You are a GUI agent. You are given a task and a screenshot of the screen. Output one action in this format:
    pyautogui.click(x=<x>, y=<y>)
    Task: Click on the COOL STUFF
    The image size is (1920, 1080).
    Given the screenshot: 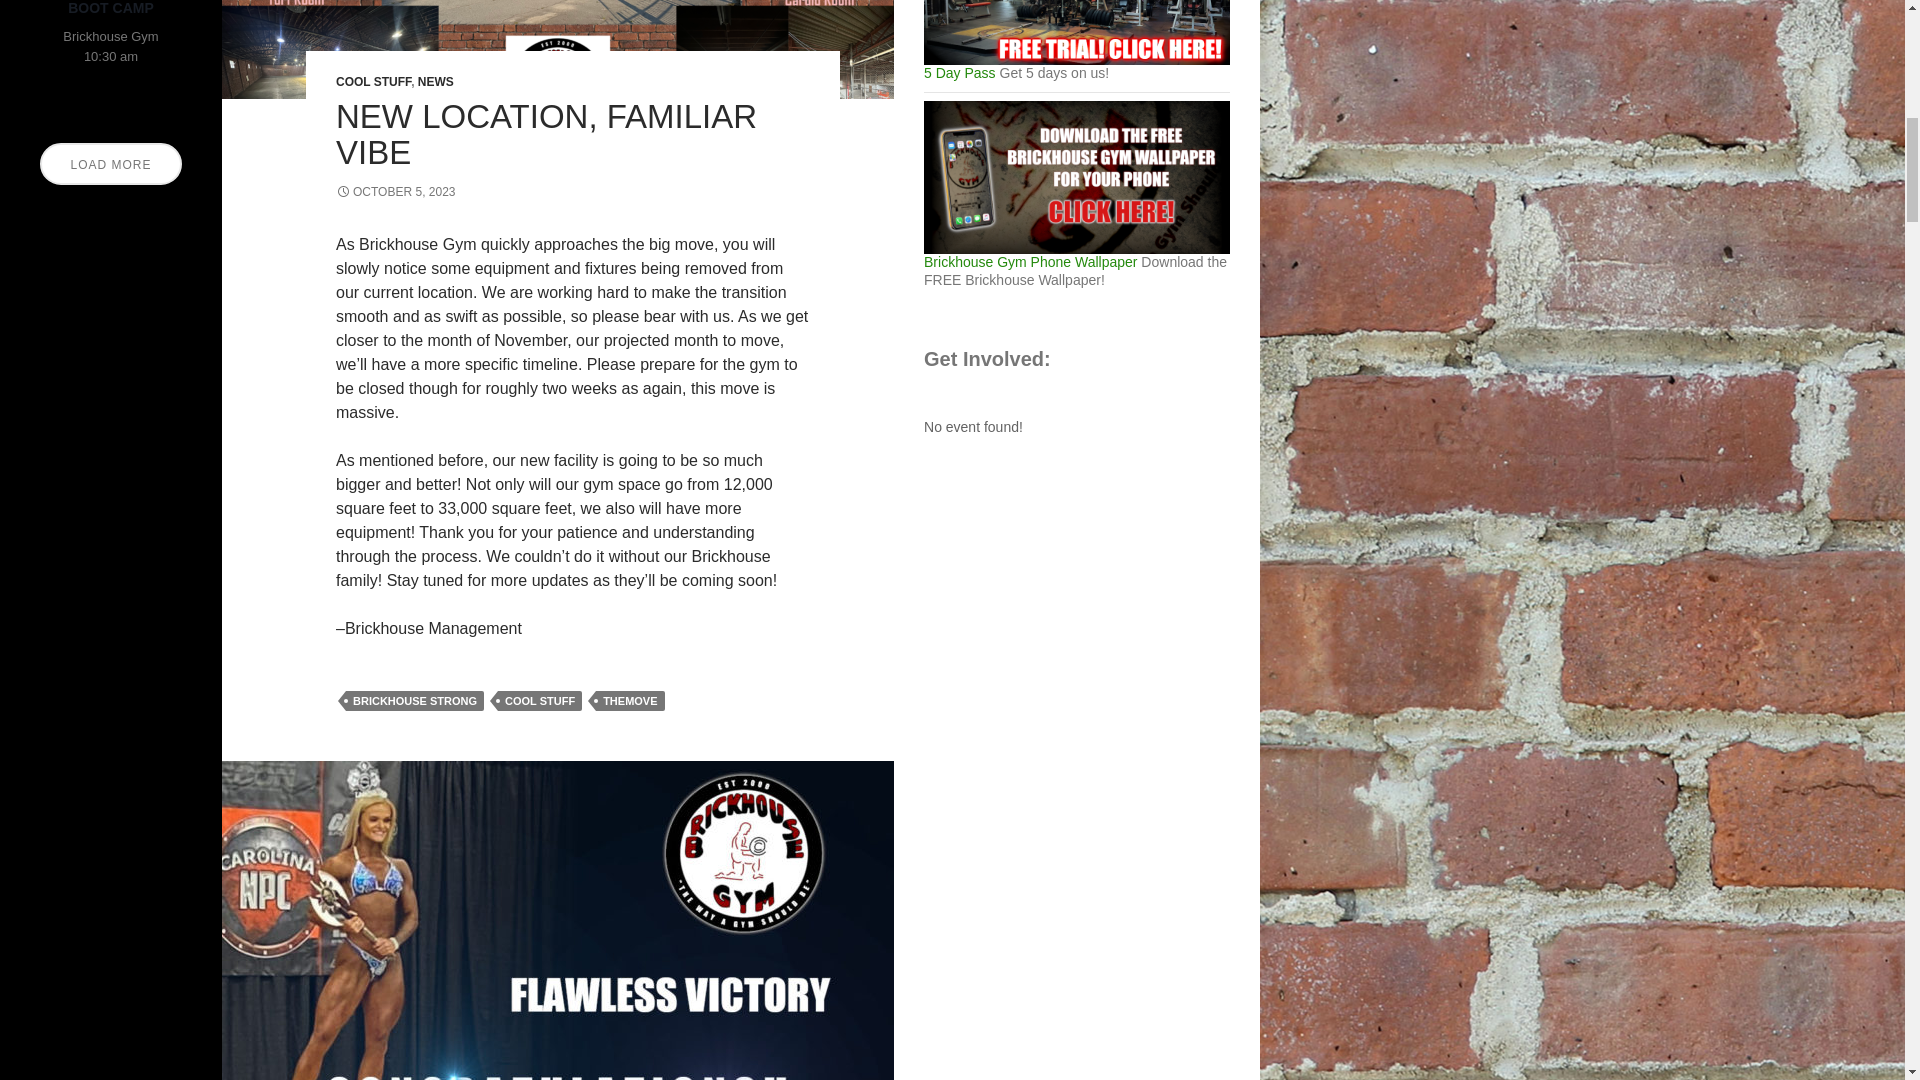 What is the action you would take?
    pyautogui.click(x=539, y=700)
    